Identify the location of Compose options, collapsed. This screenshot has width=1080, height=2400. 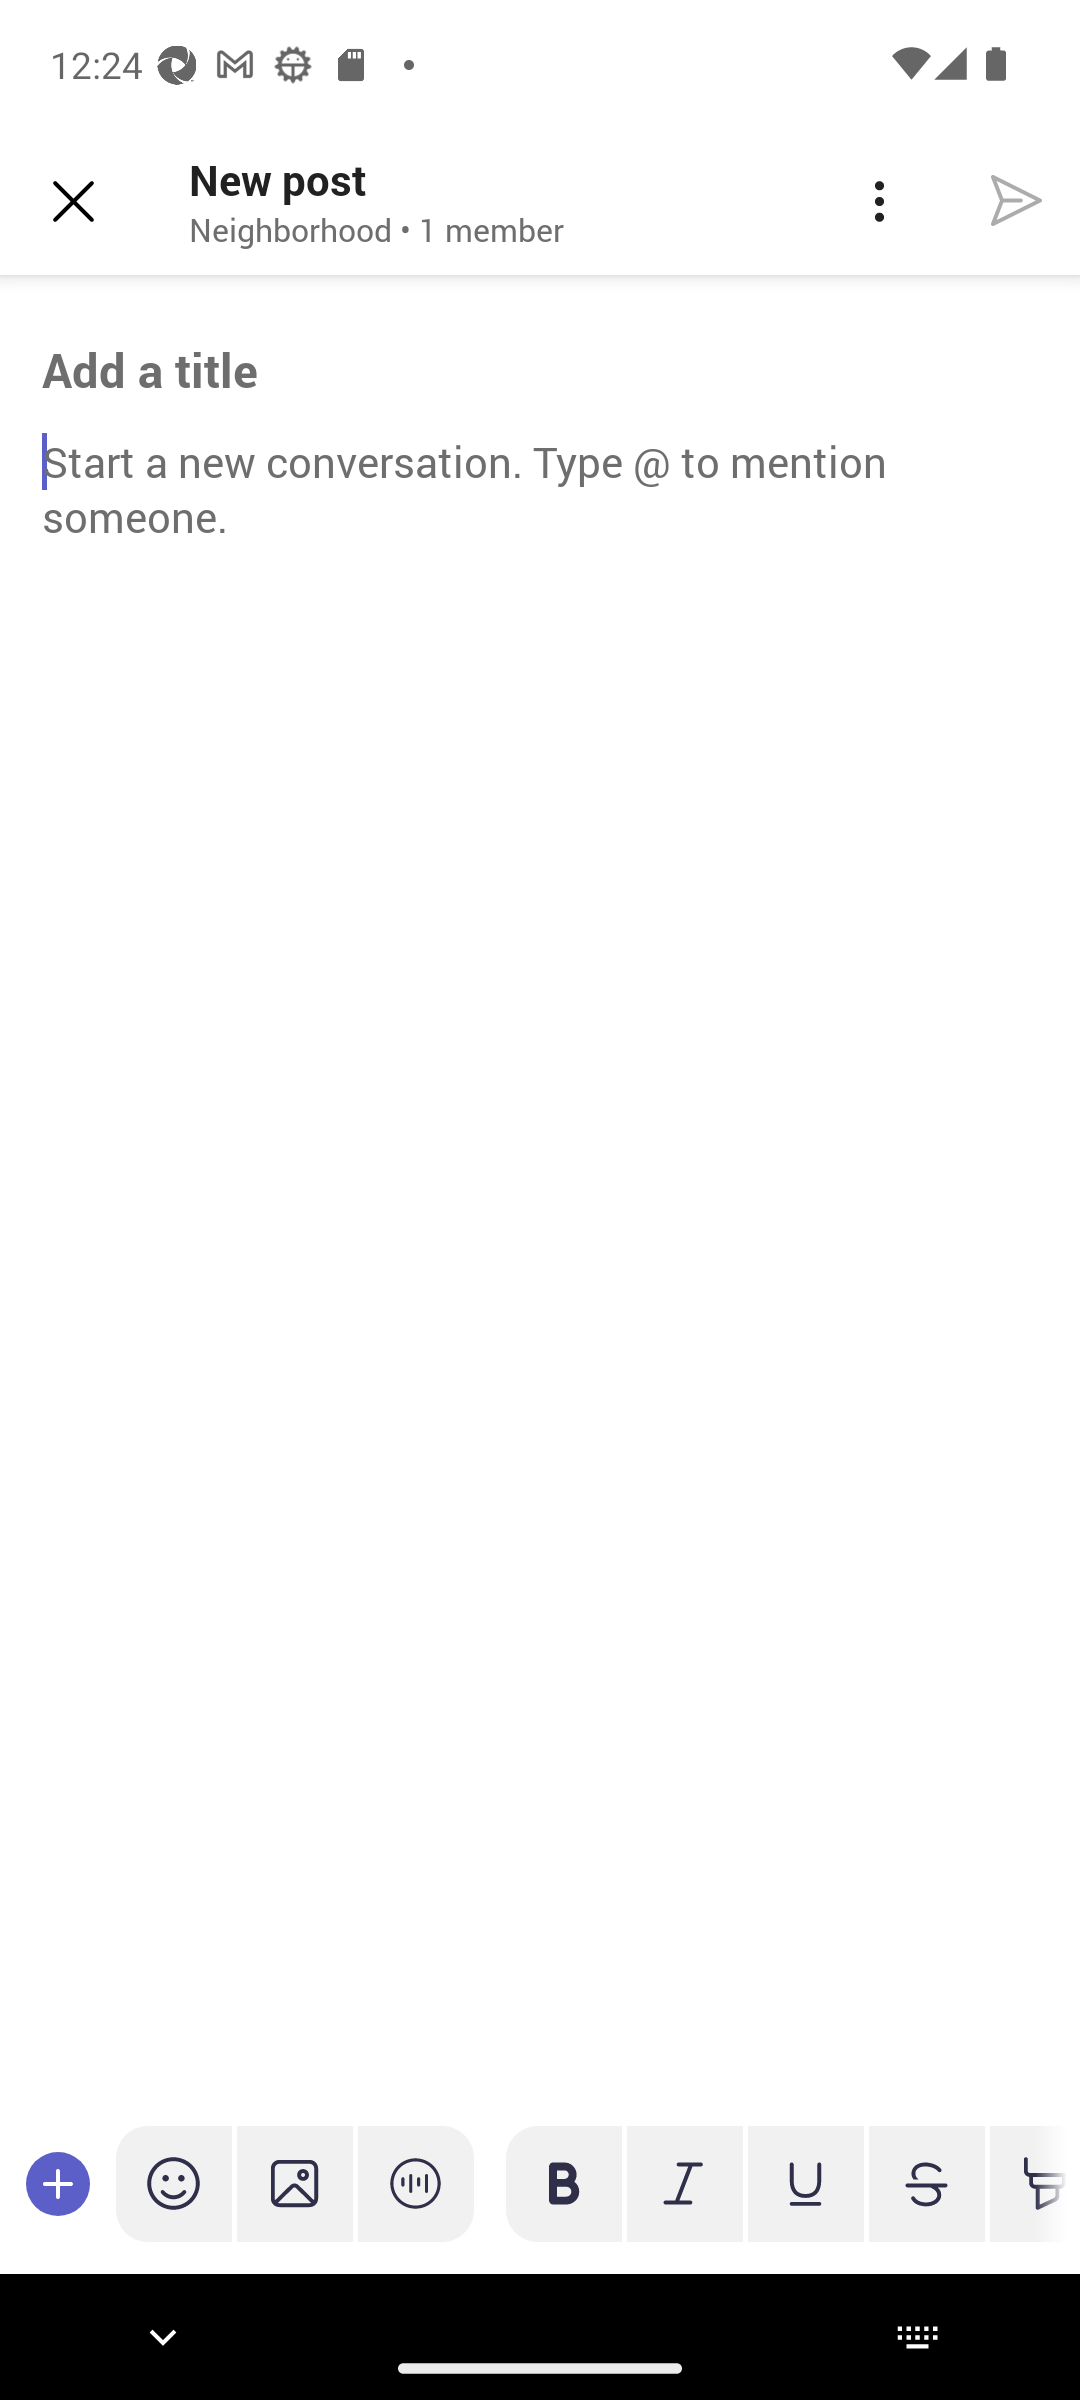
(58, 2184).